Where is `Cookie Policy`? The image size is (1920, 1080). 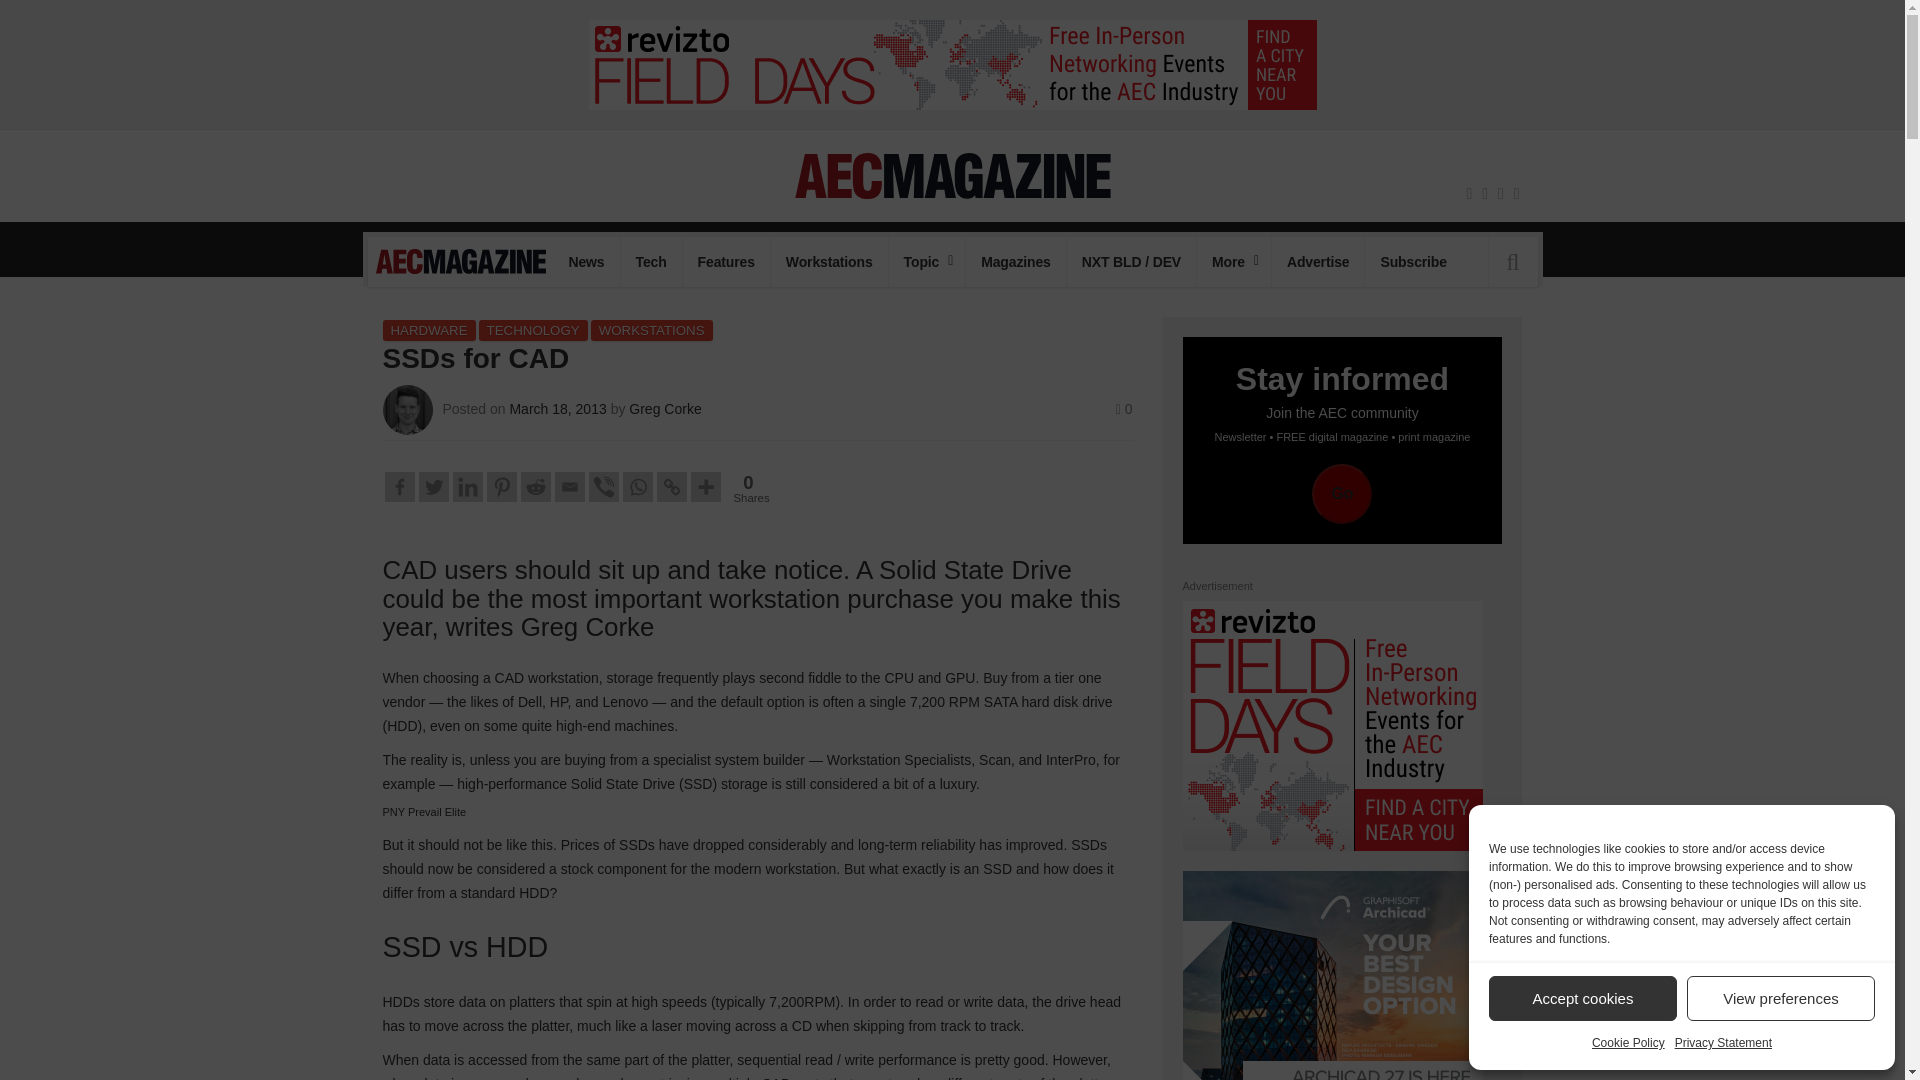 Cookie Policy is located at coordinates (1628, 1043).